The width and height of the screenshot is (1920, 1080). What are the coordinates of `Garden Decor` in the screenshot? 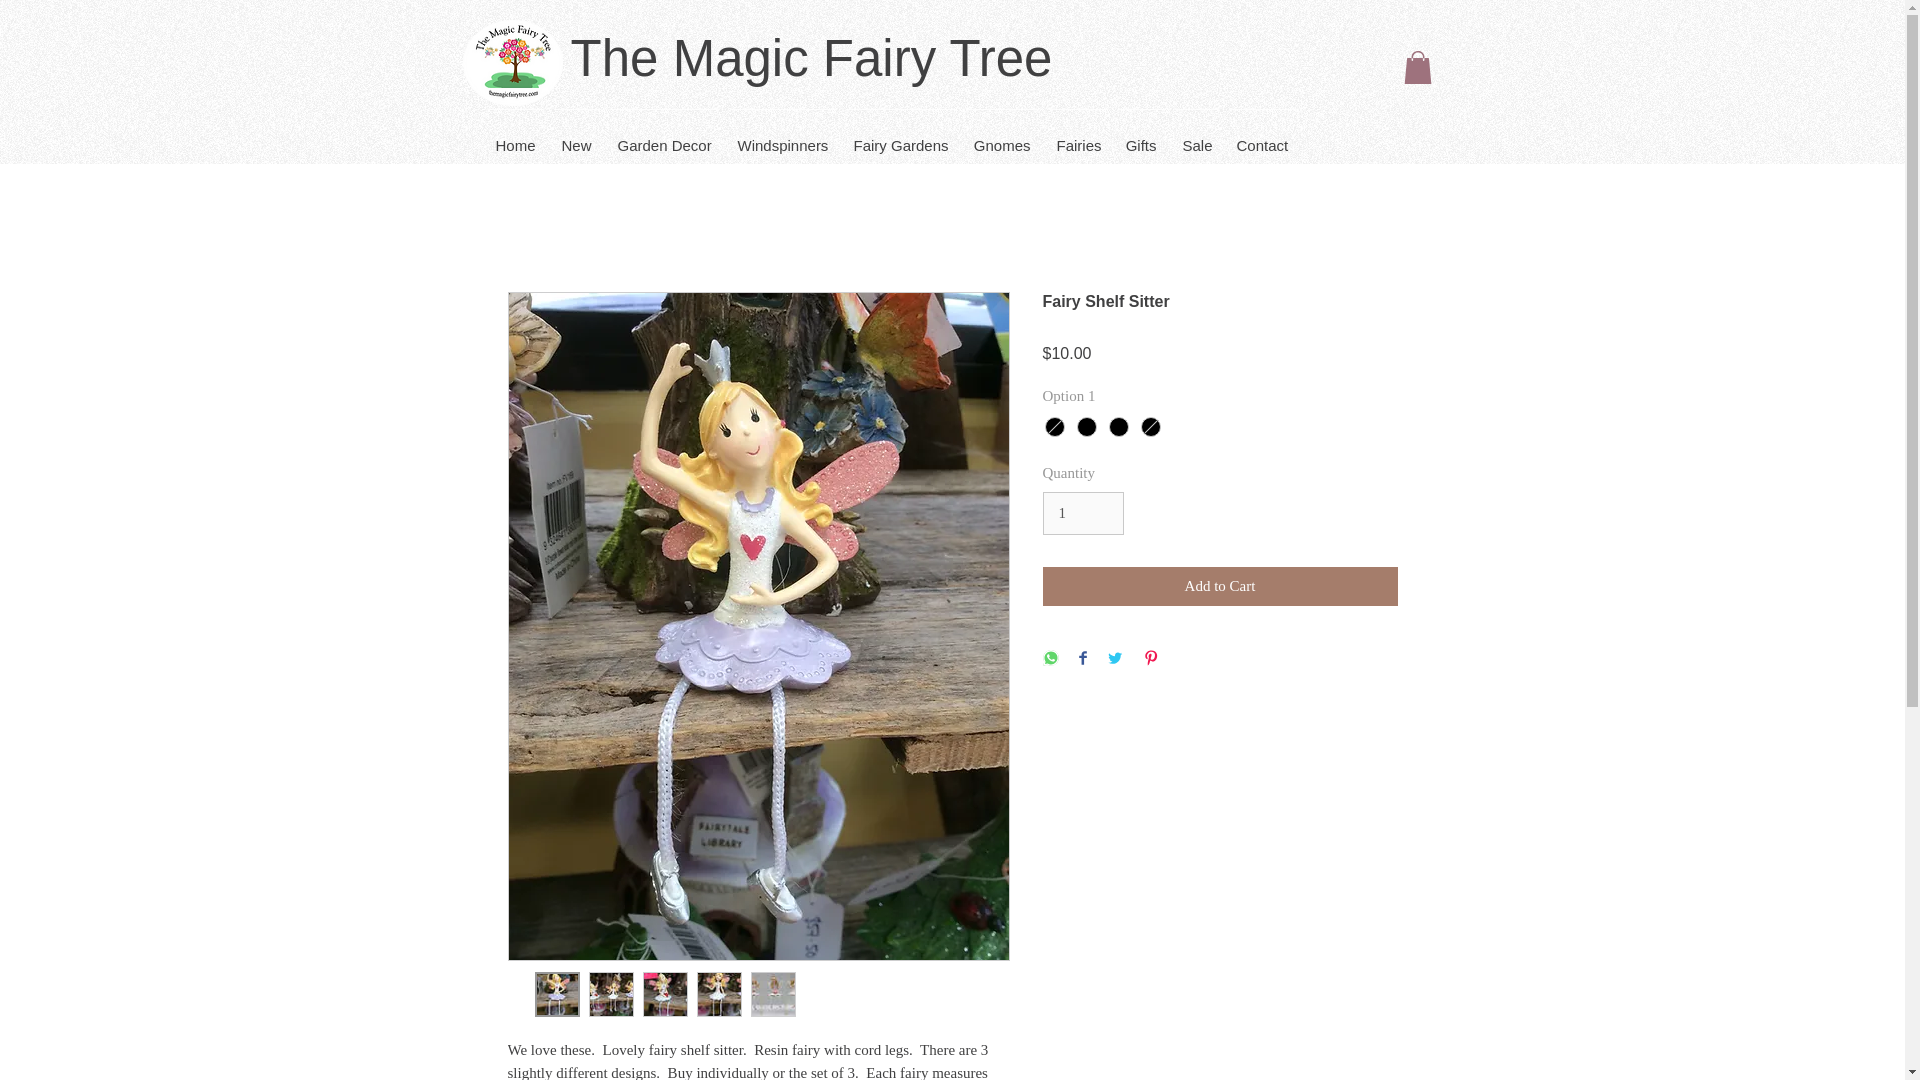 It's located at (664, 136).